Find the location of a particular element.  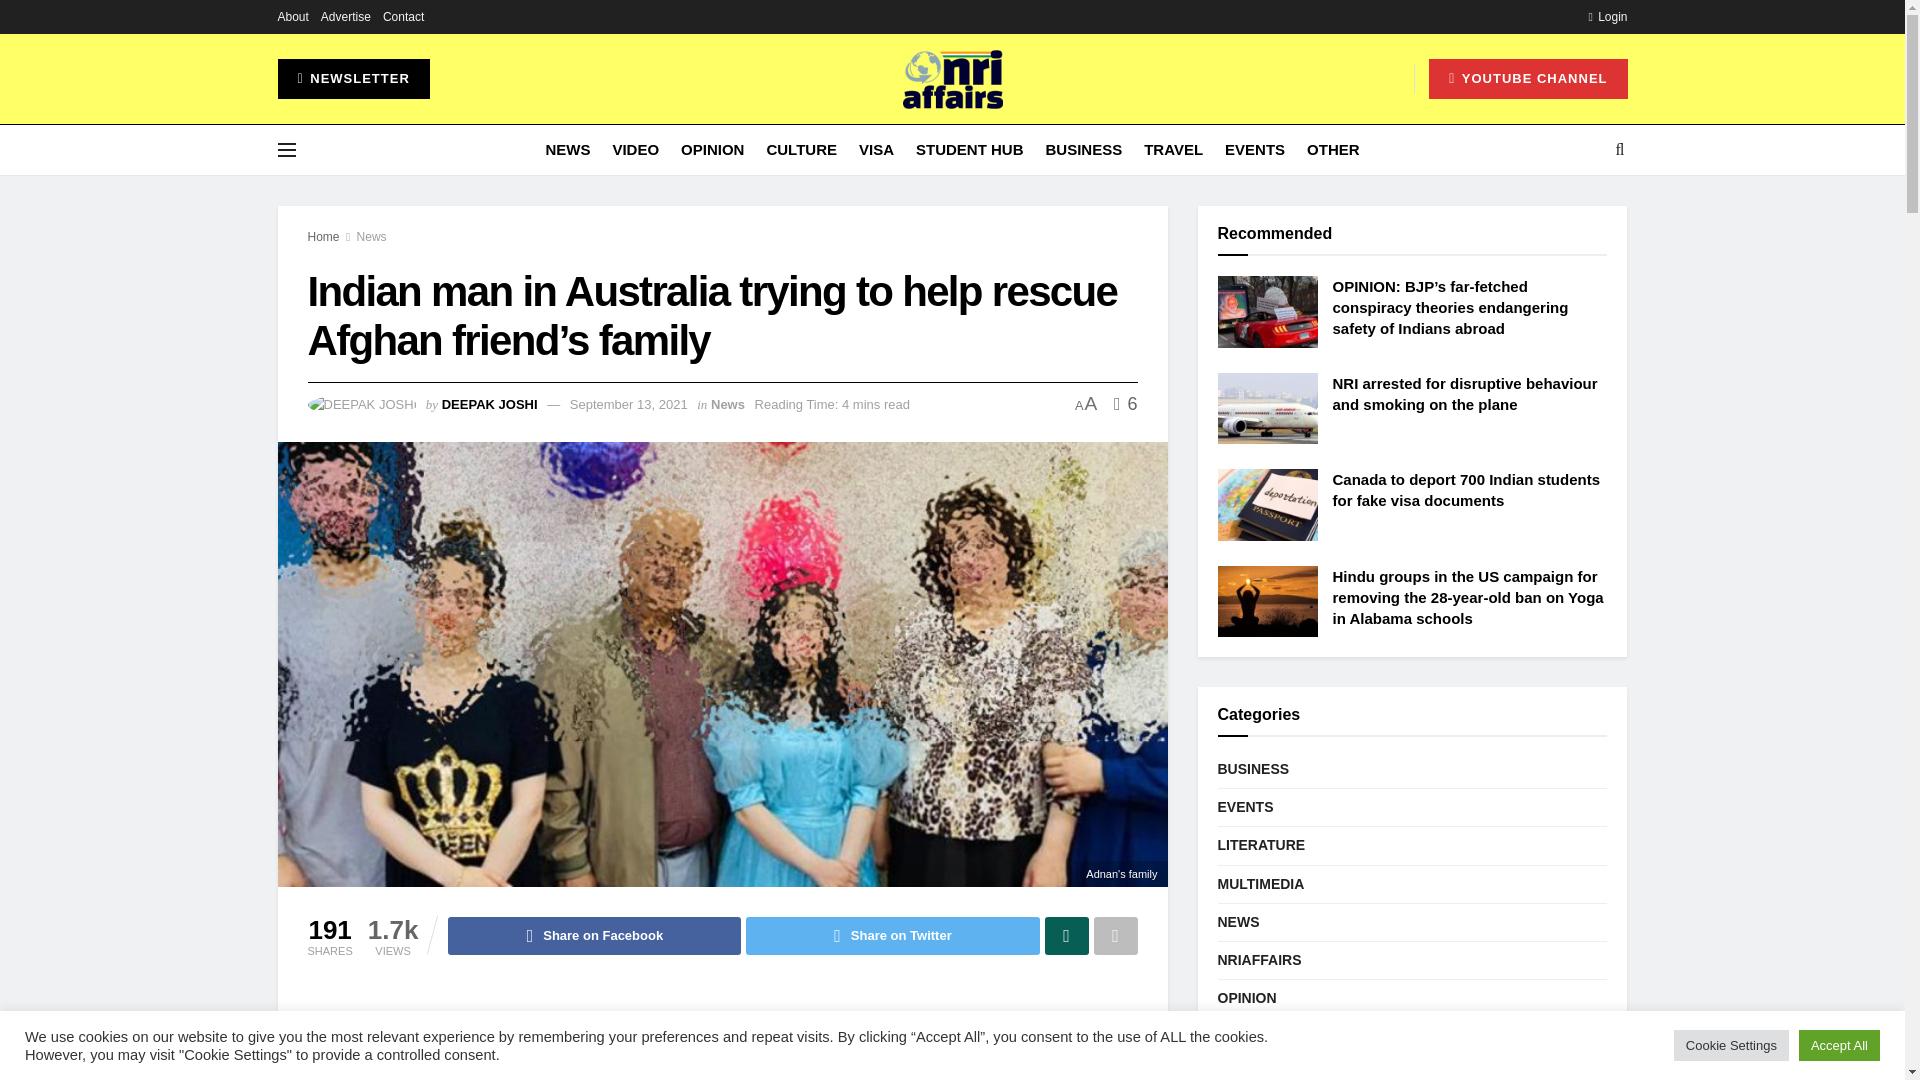

OTHER is located at coordinates (1333, 150).